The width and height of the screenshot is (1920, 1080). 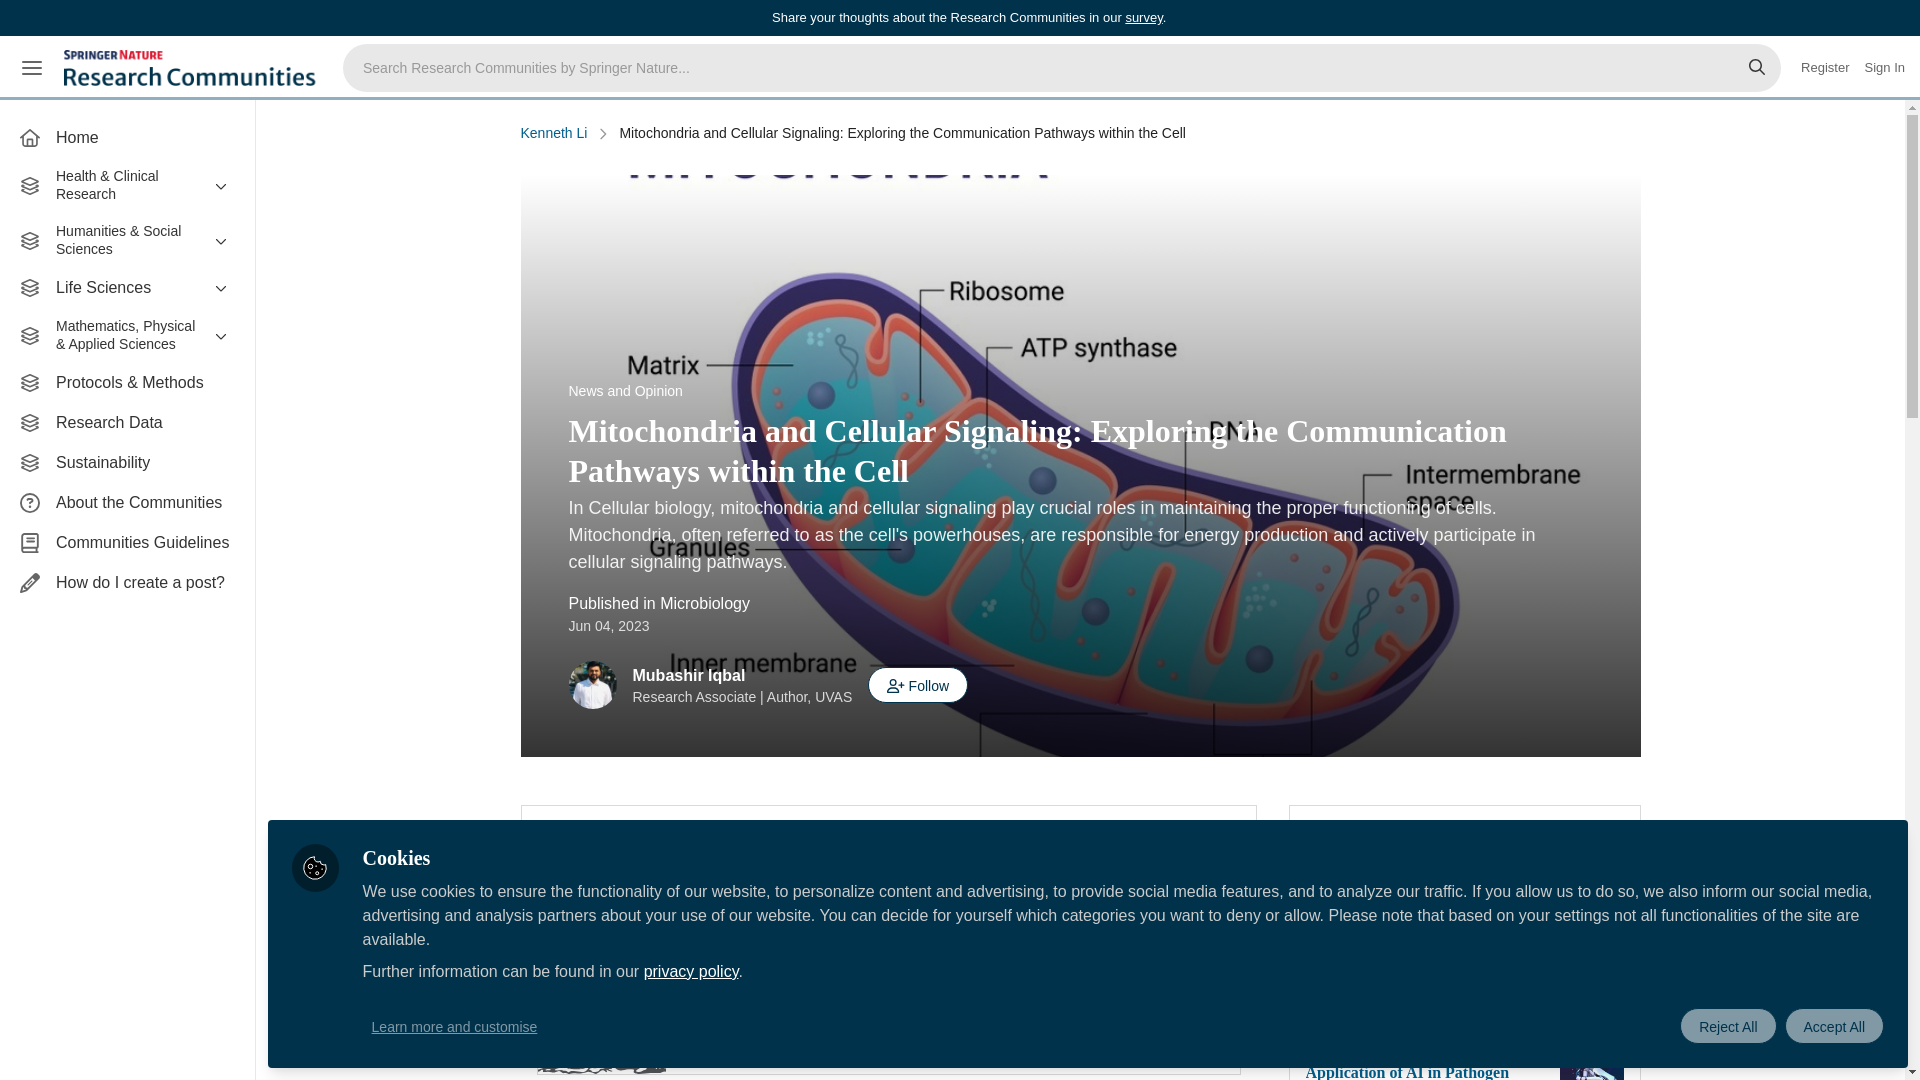 I want to click on Home, so click(x=127, y=137).